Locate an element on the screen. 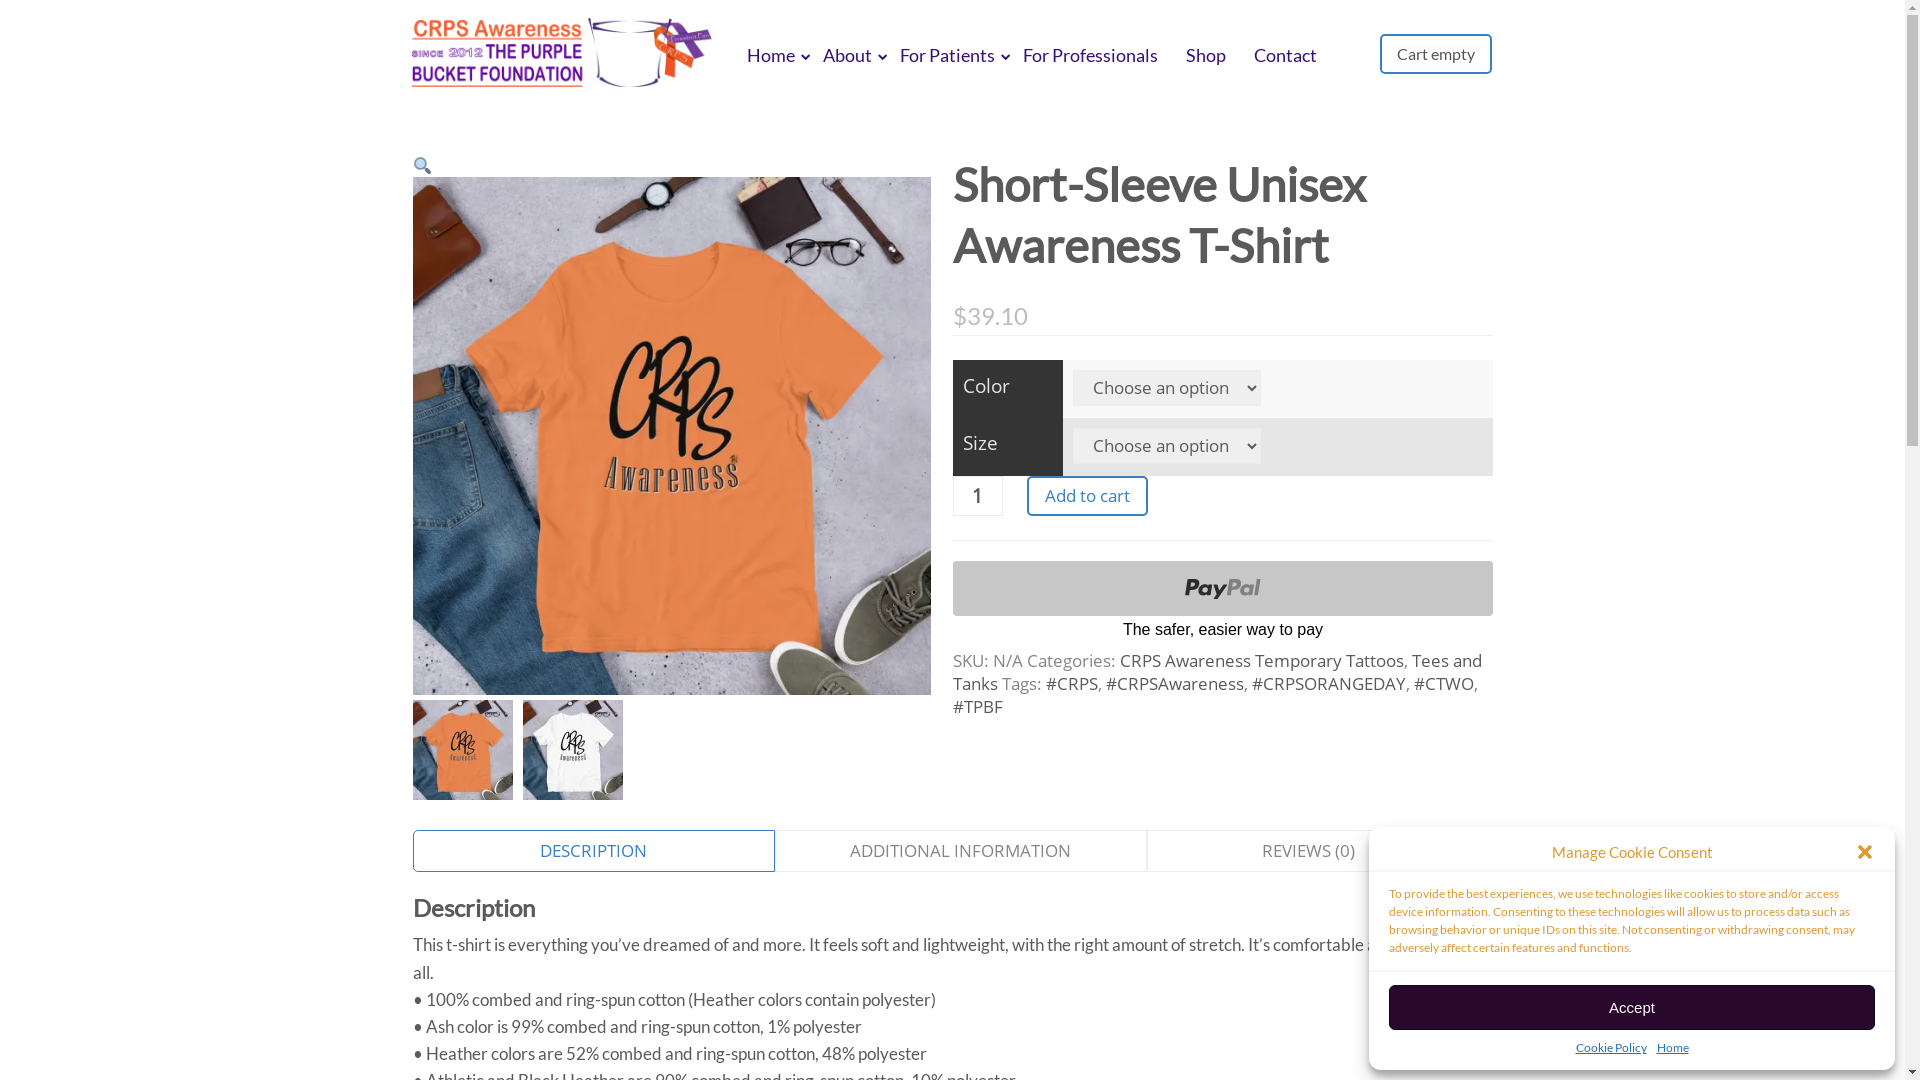 Image resolution: width=1920 pixels, height=1080 pixels. #CRPSAwareness is located at coordinates (1175, 684).